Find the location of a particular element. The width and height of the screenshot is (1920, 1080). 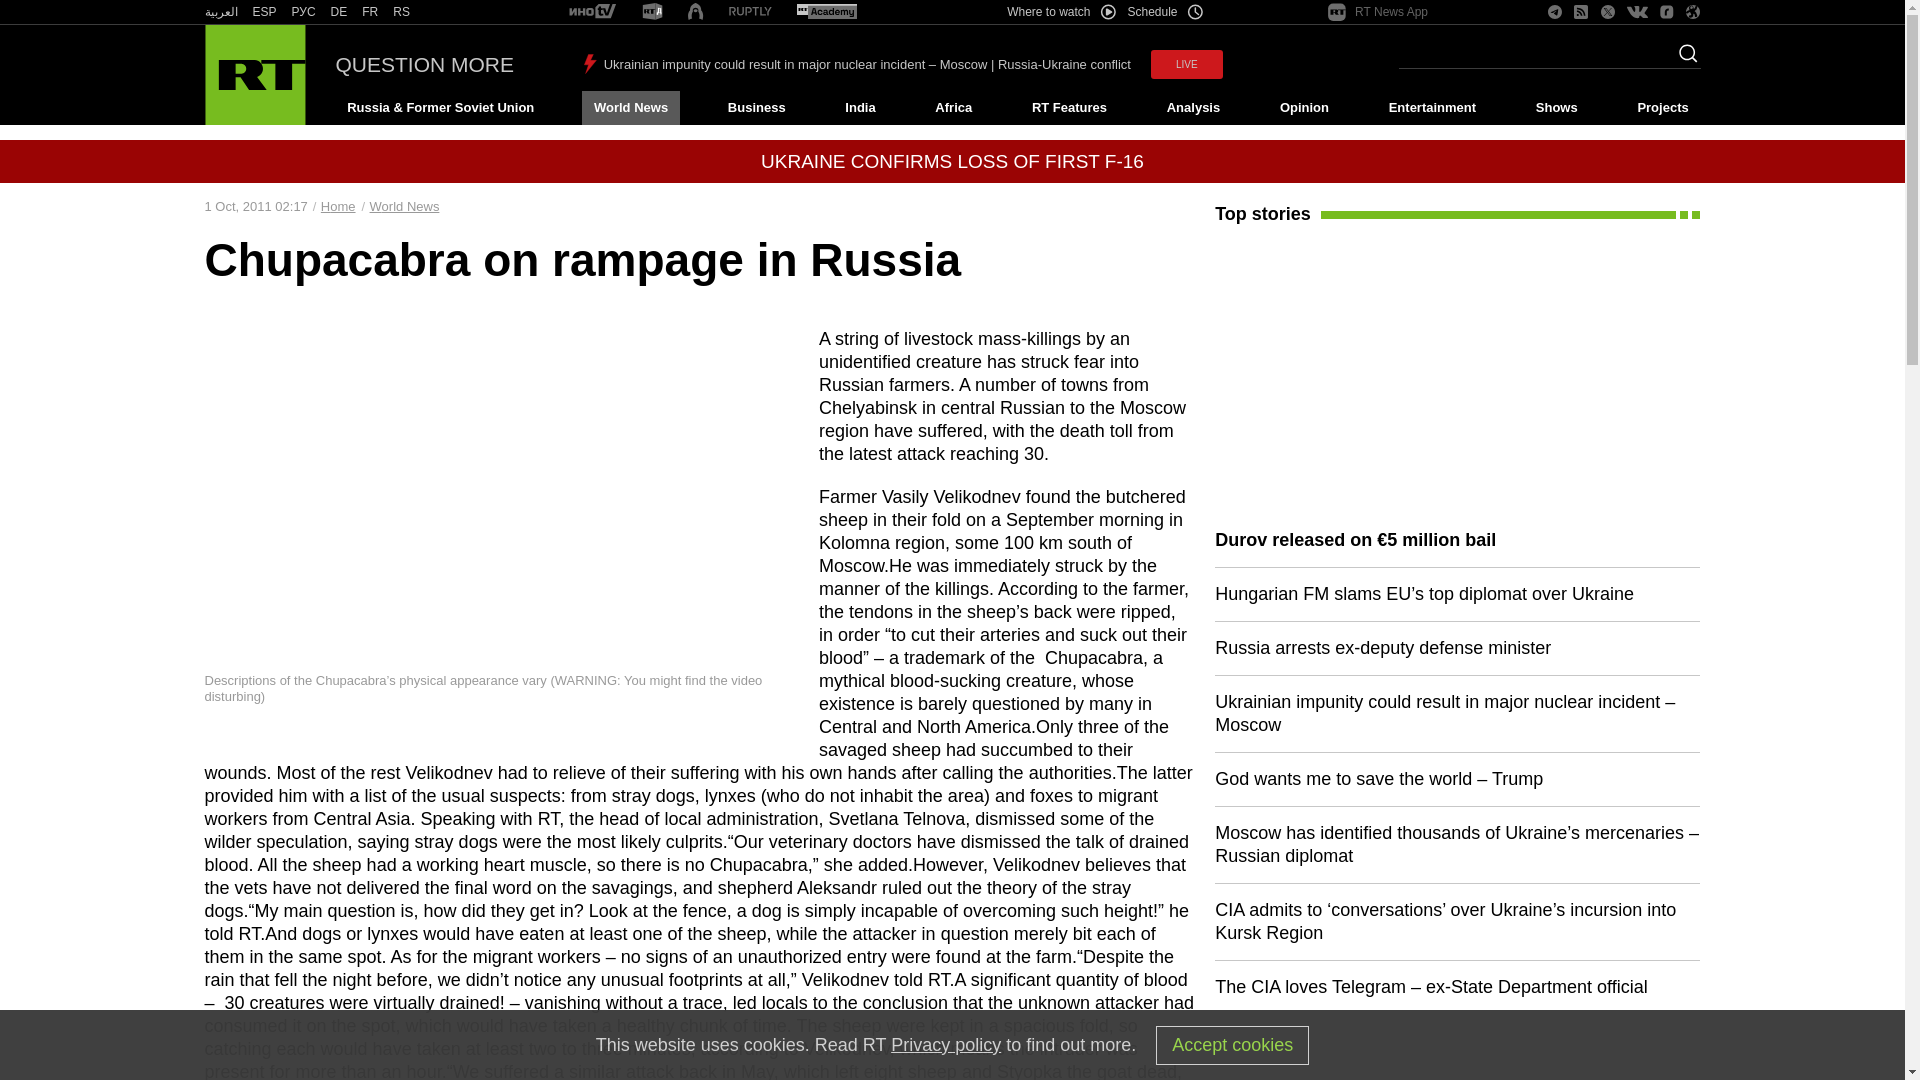

RT News App is located at coordinates (1378, 12).